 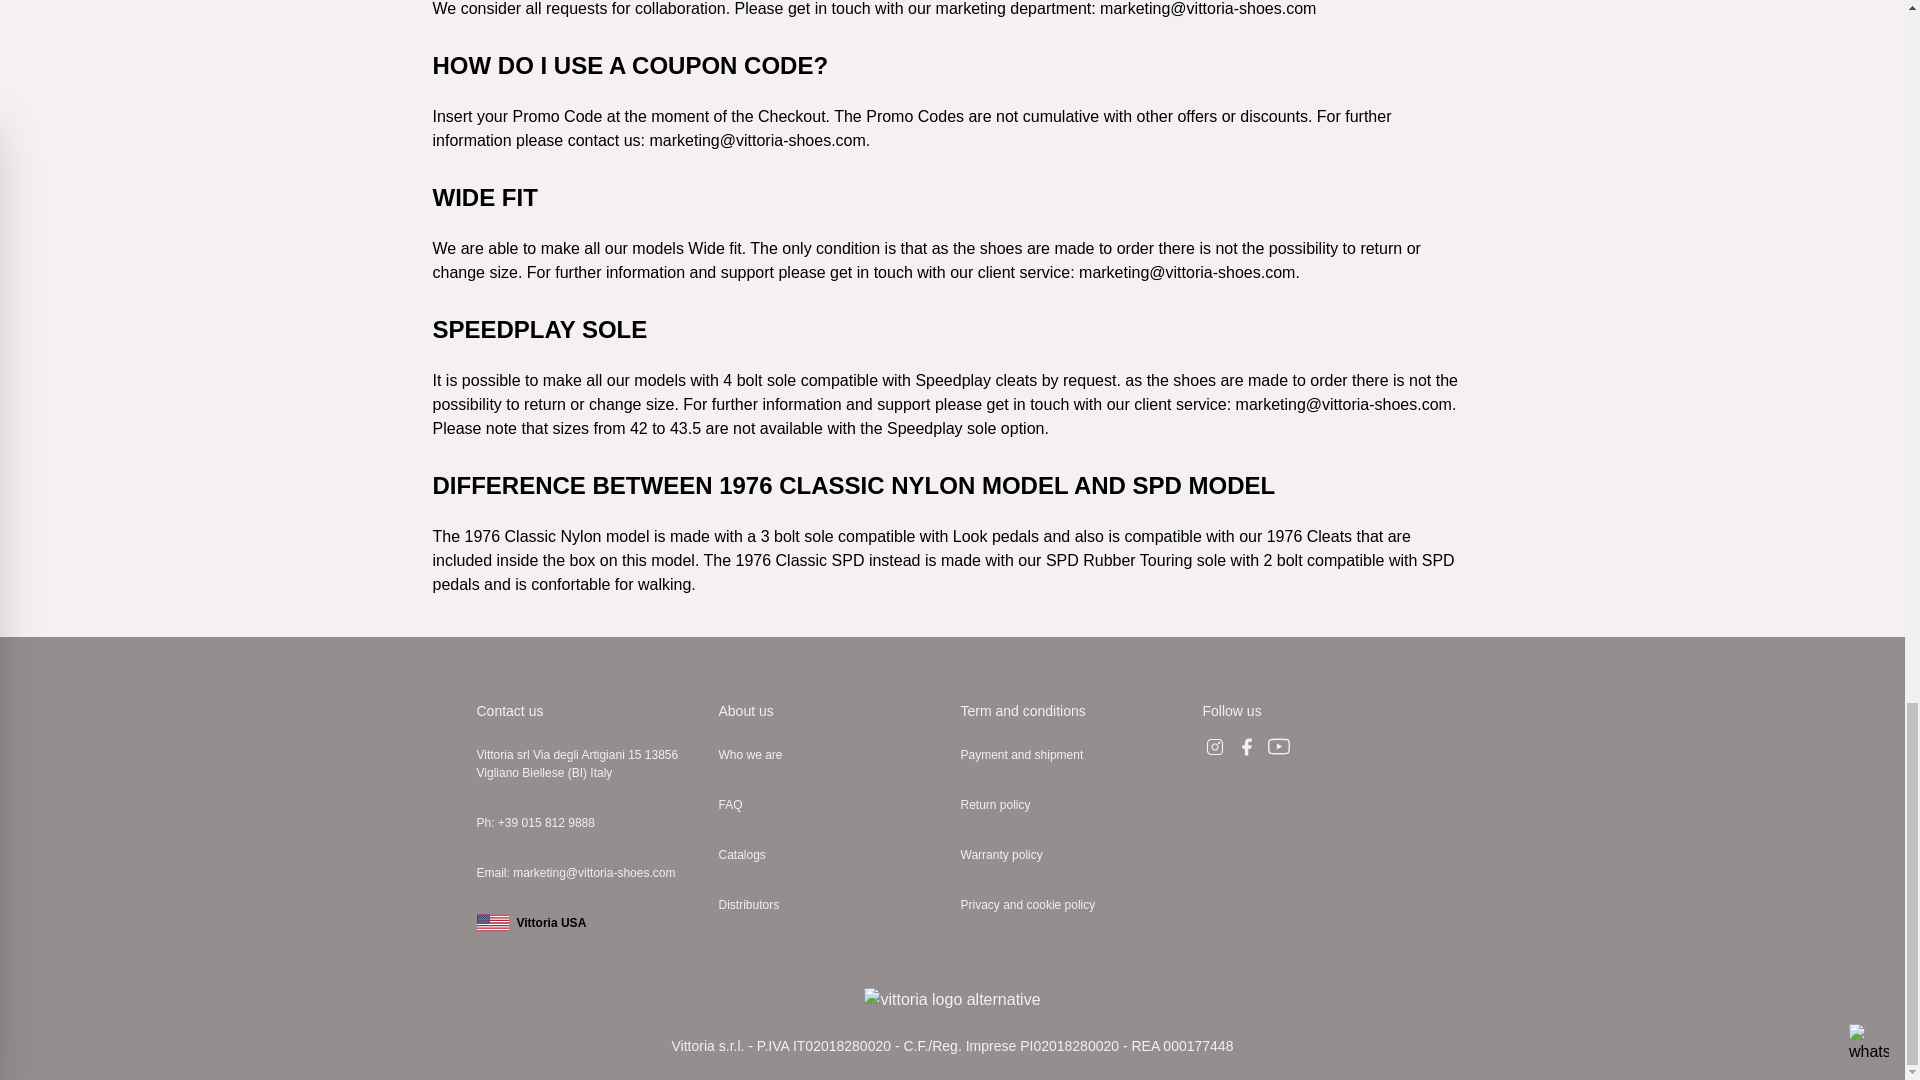 I want to click on Catalogs, so click(x=831, y=854).